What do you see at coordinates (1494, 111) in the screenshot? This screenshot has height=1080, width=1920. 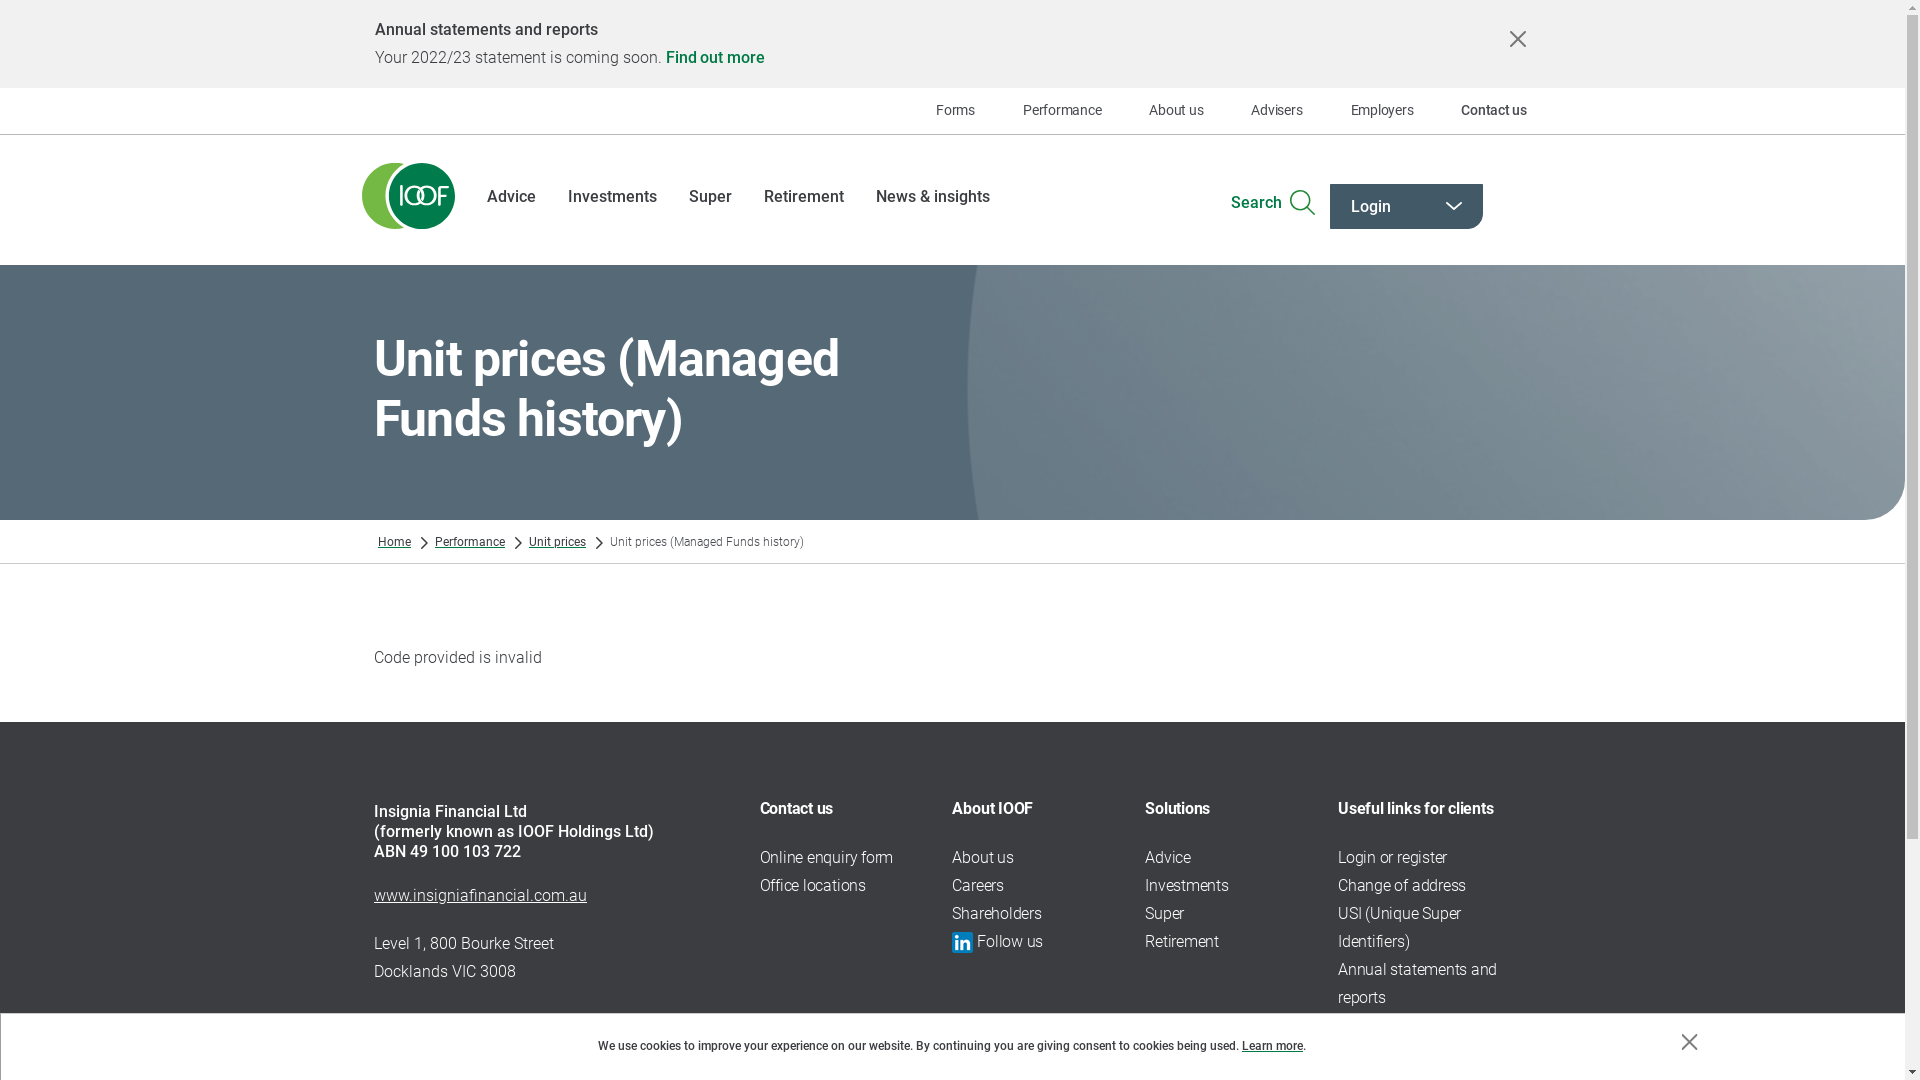 I see `Contact us` at bounding box center [1494, 111].